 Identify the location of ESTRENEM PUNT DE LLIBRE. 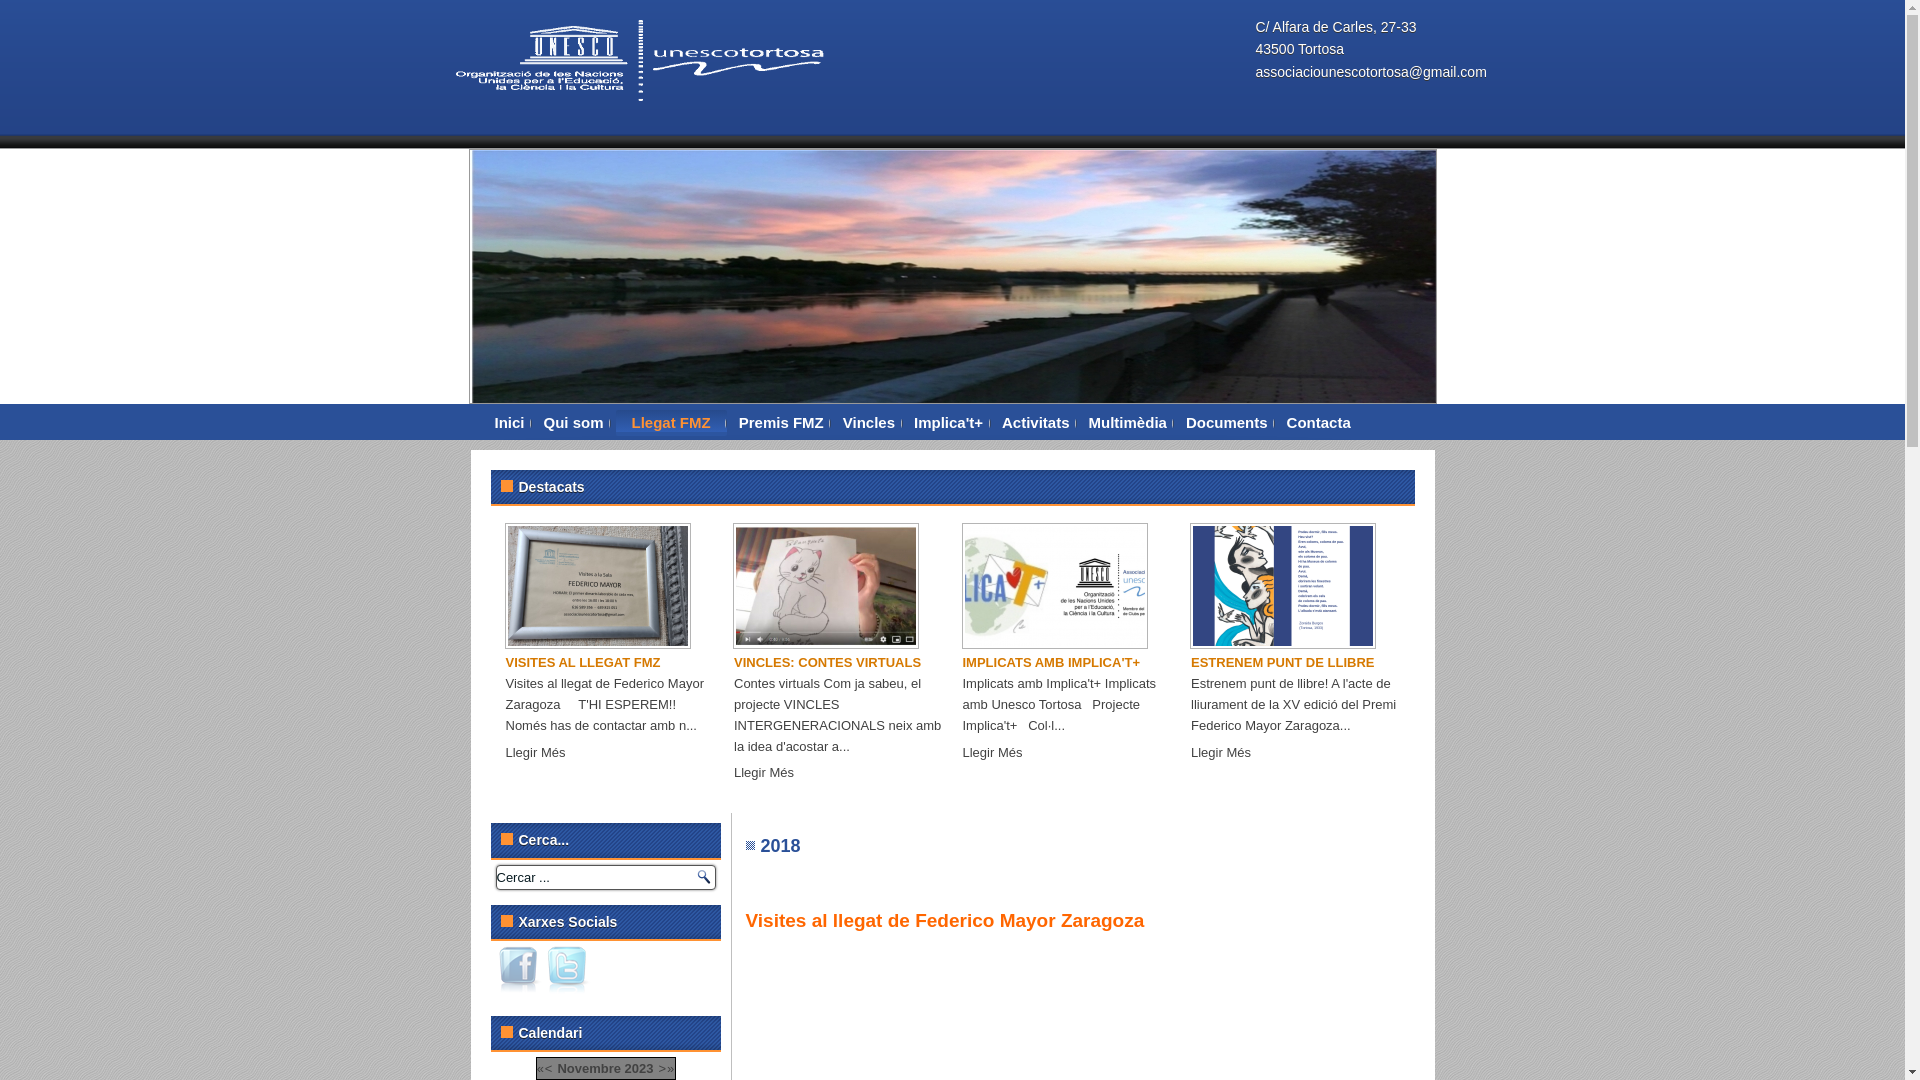
(1282, 663).